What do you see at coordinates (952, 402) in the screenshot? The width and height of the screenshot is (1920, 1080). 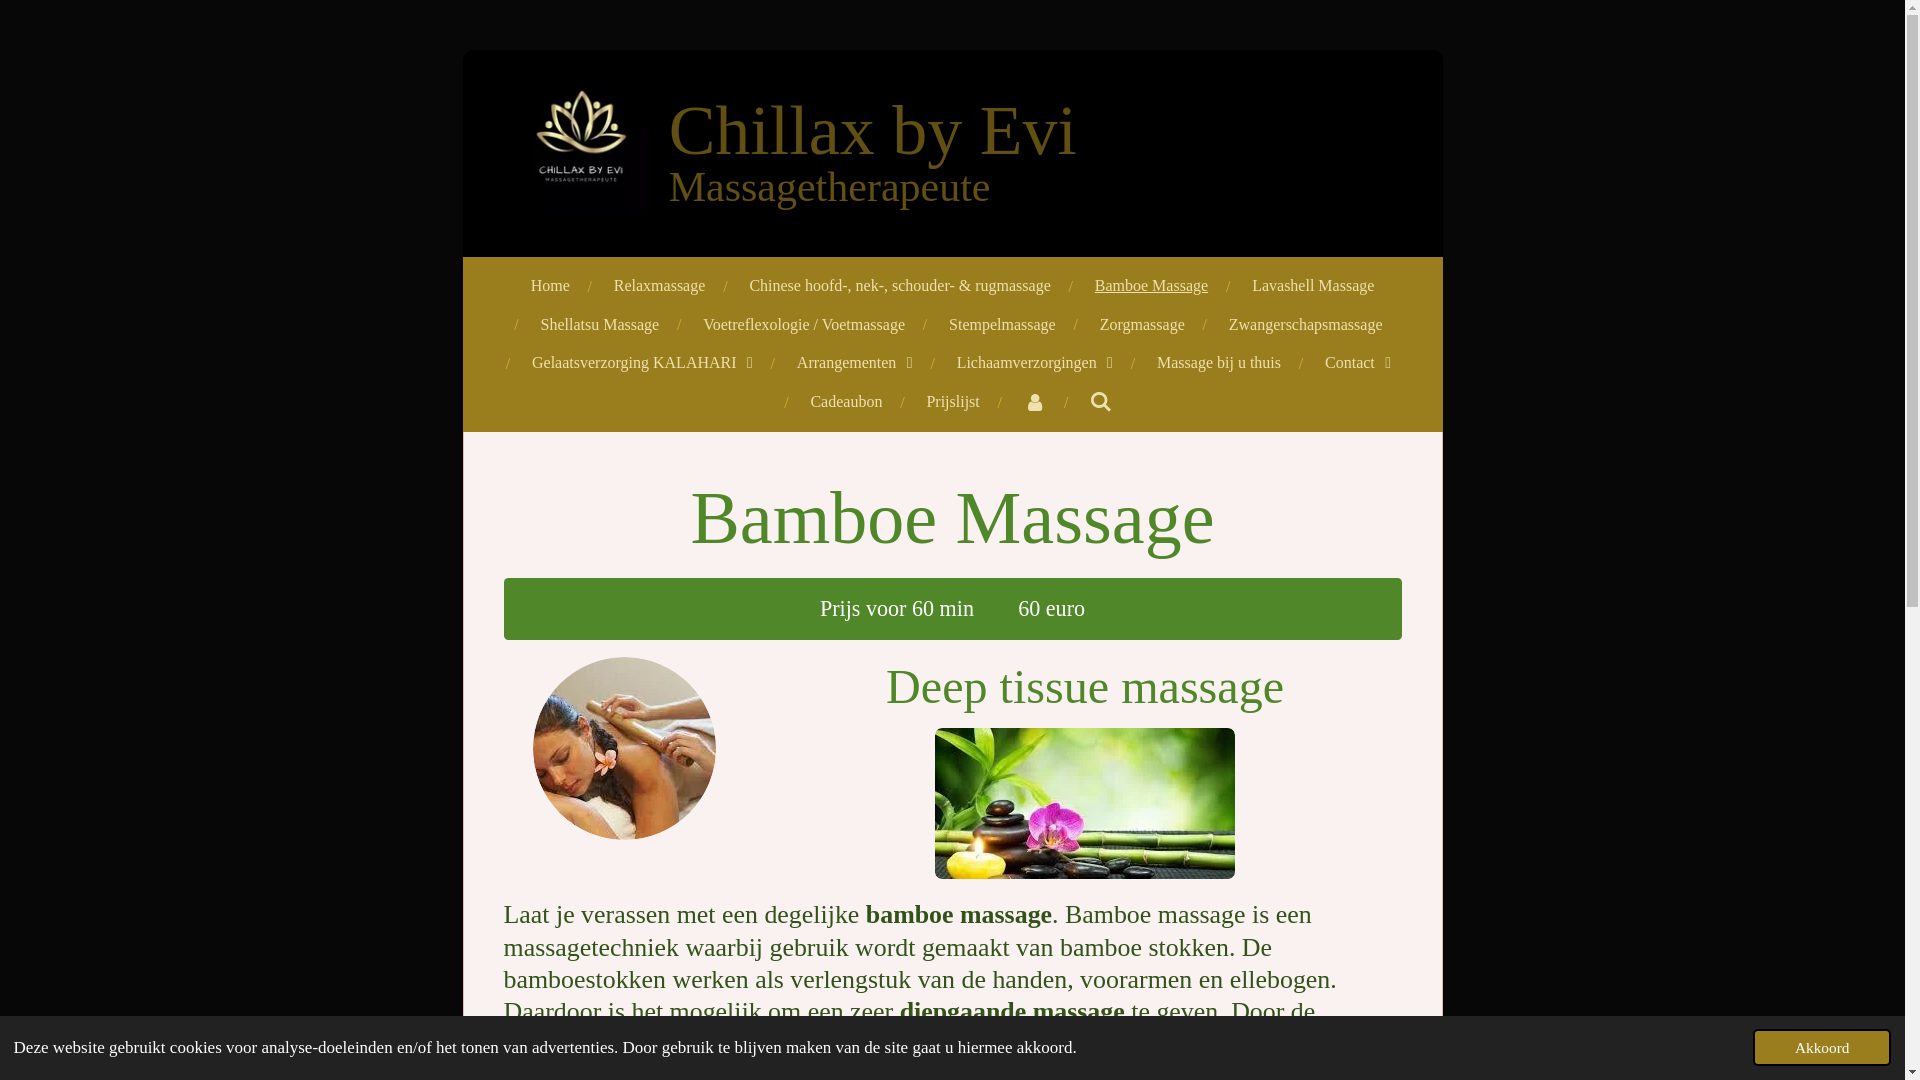 I see `Prijslijst` at bounding box center [952, 402].